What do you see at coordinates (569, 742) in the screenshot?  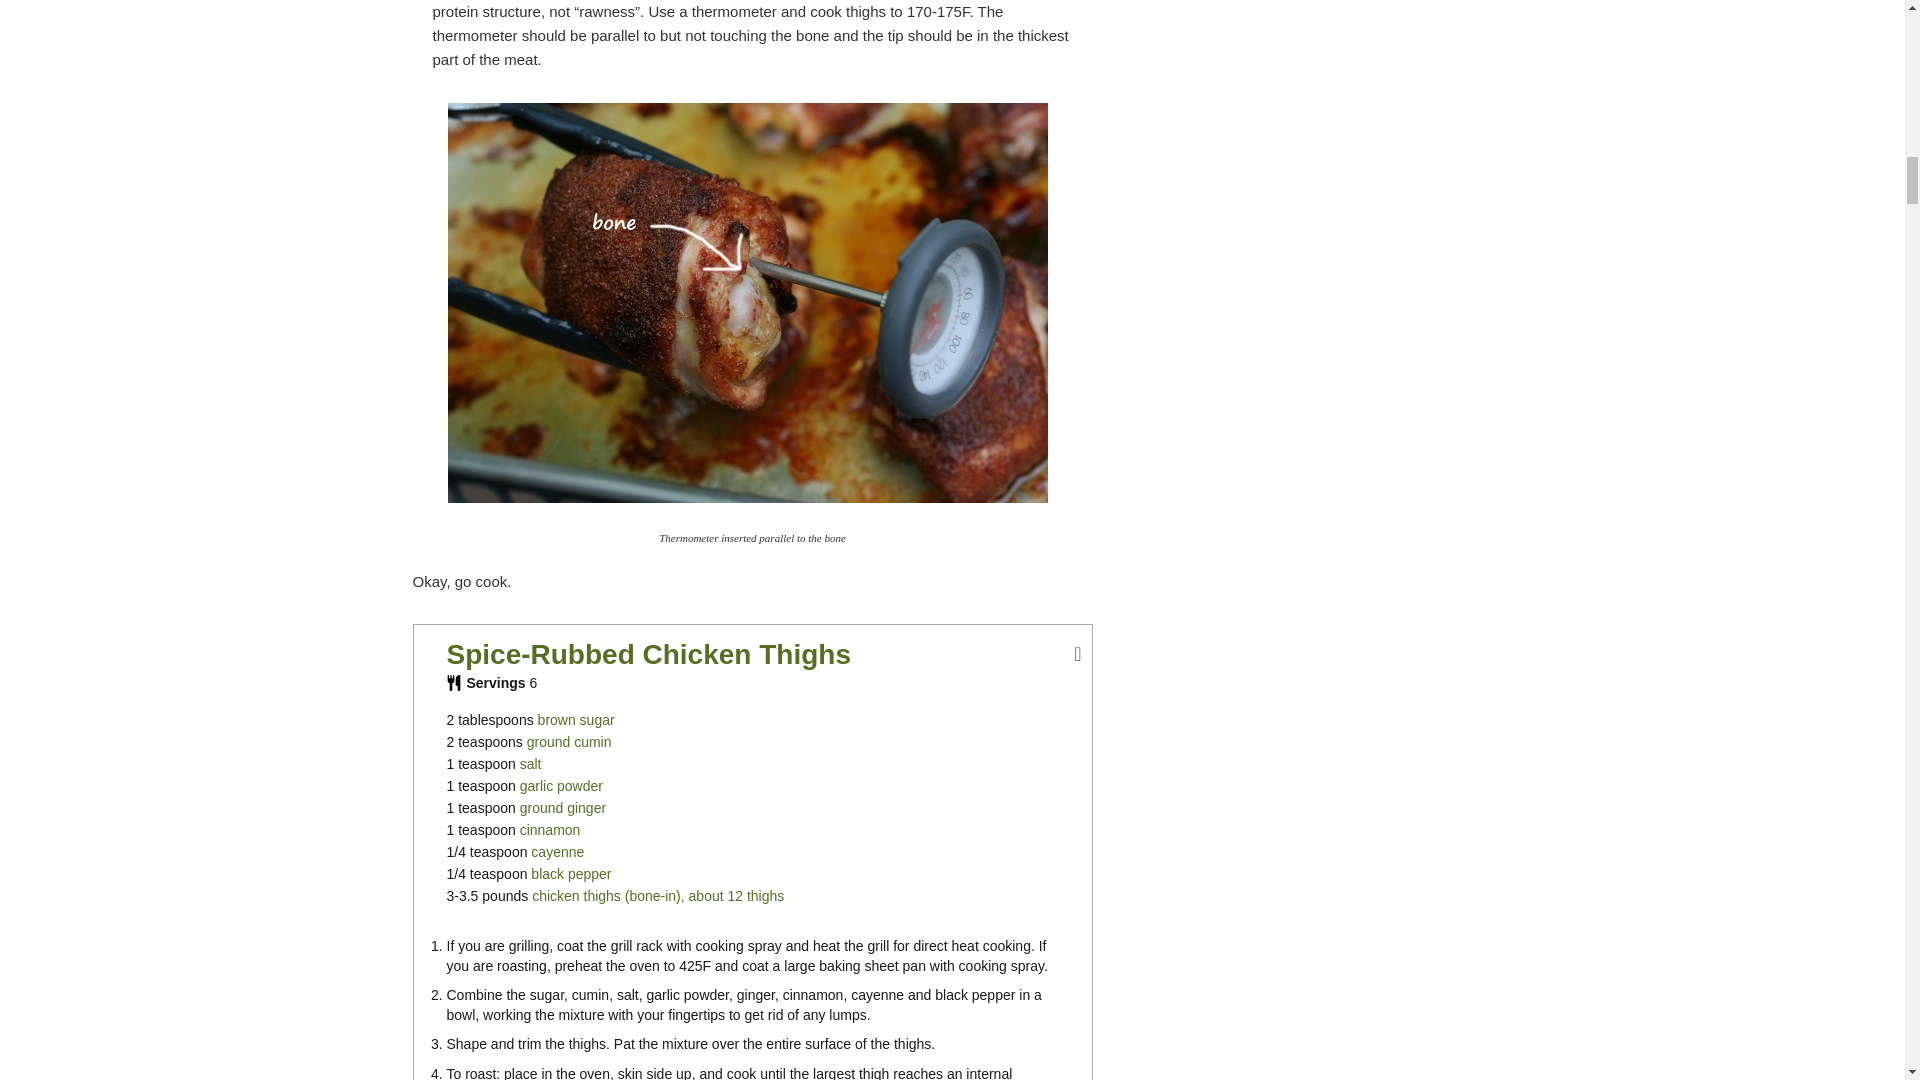 I see `ground cumin` at bounding box center [569, 742].